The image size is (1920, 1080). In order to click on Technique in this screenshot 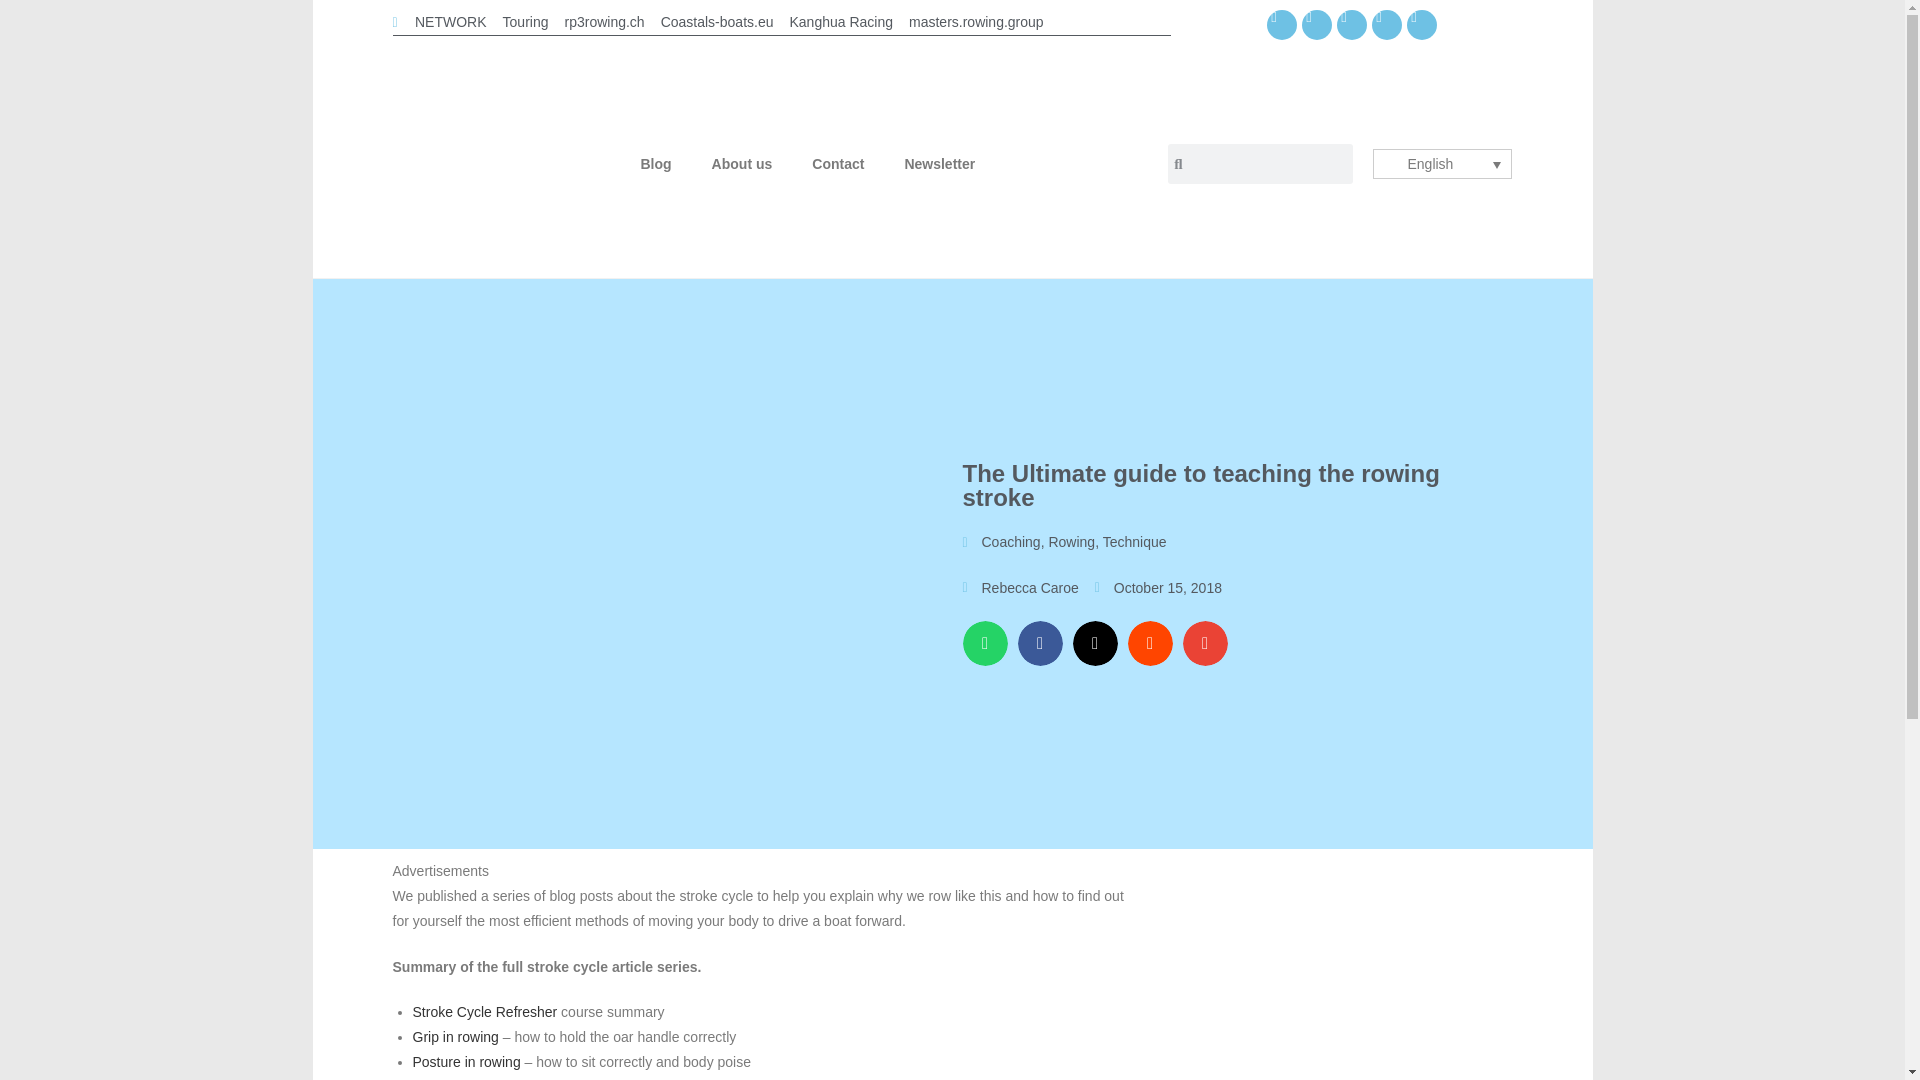, I will do `click(1134, 541)`.